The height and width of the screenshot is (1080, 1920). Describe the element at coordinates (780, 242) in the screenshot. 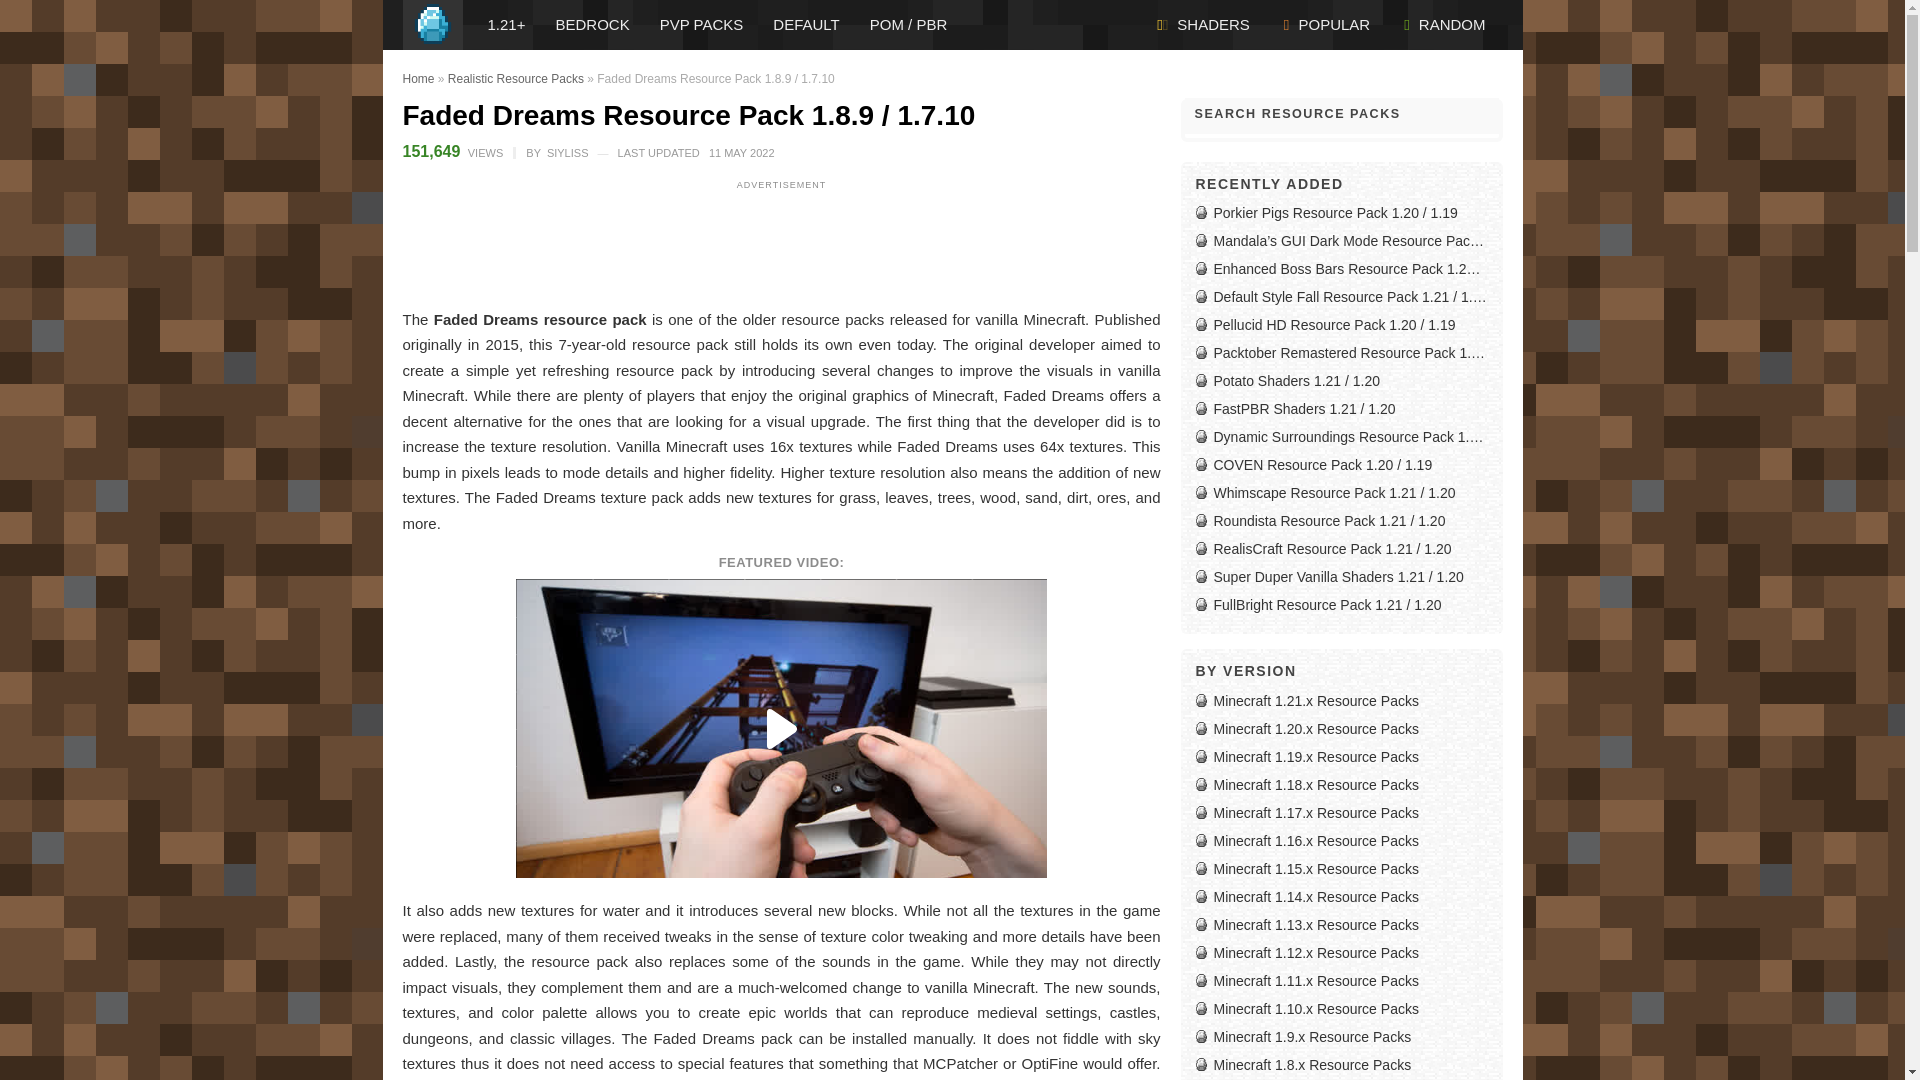

I see `Advertisement` at that location.